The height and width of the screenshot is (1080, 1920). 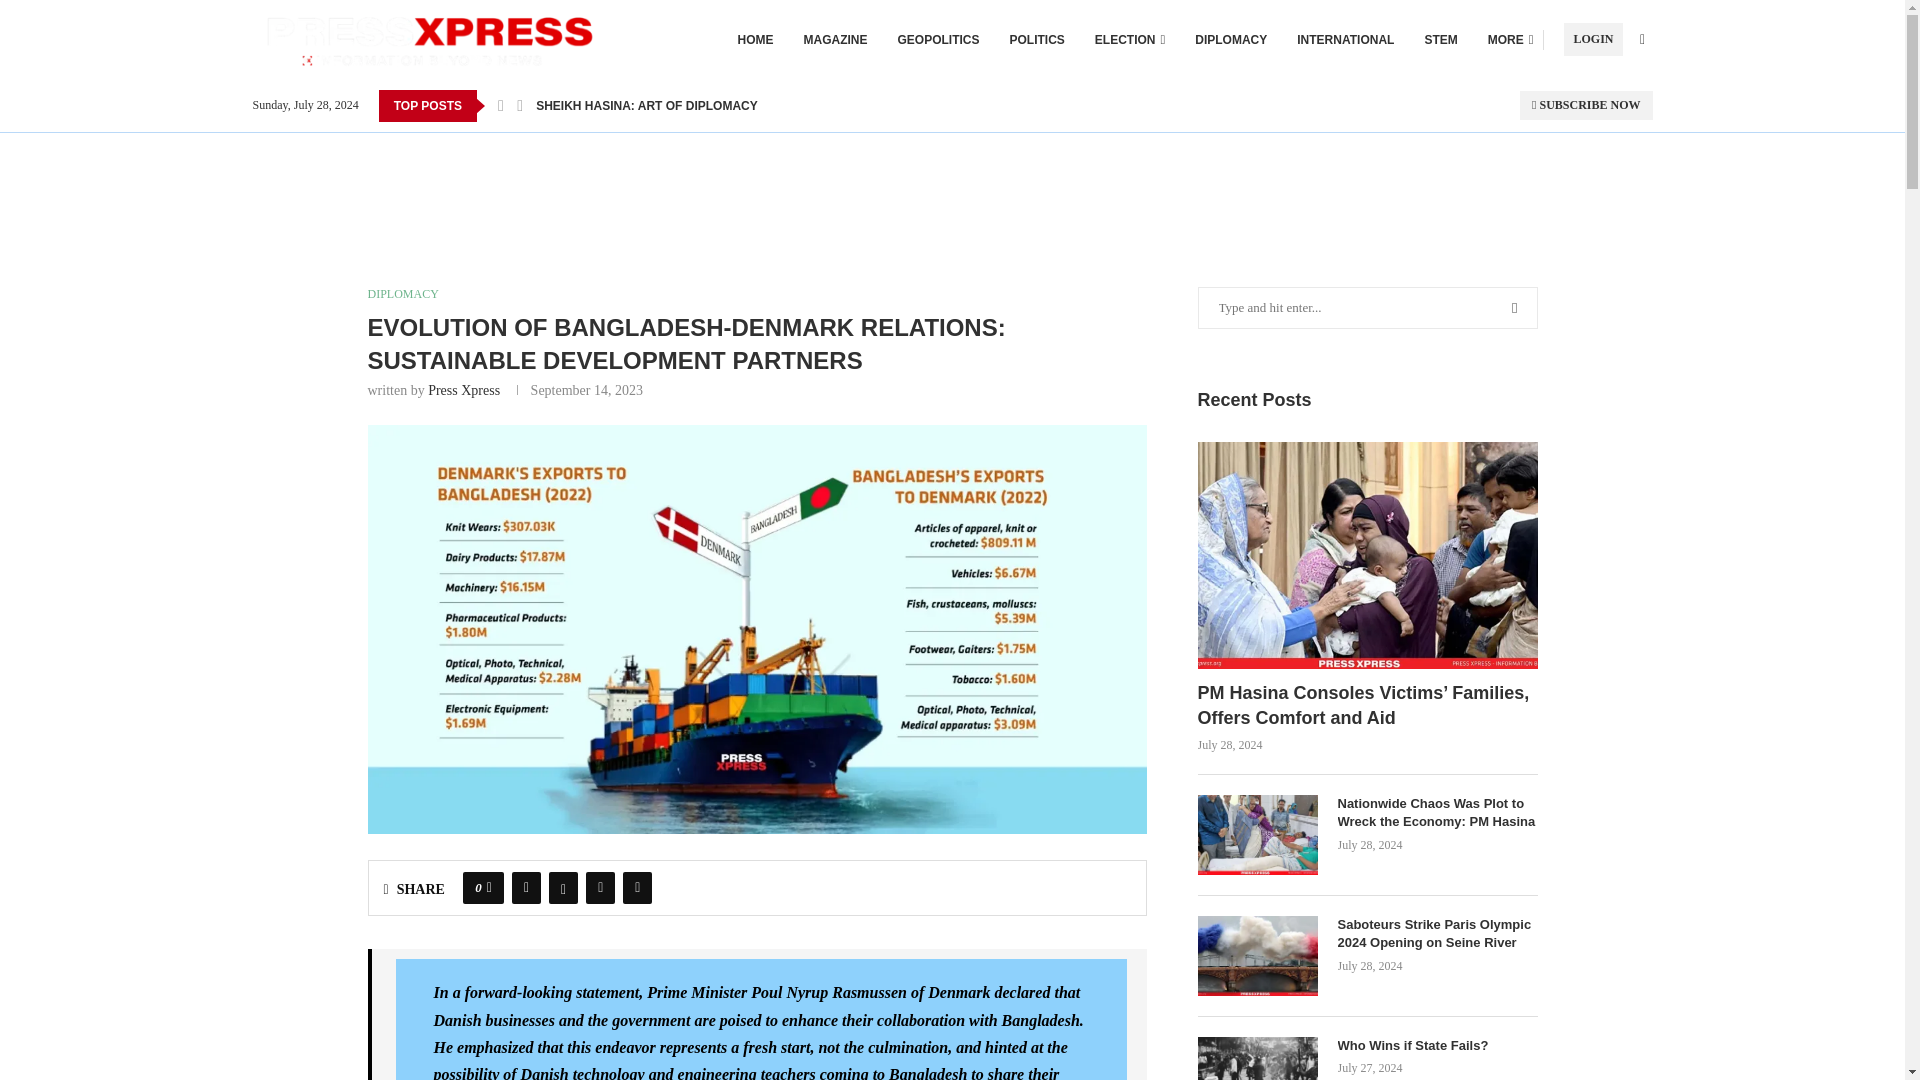 I want to click on Like, so click(x=489, y=887).